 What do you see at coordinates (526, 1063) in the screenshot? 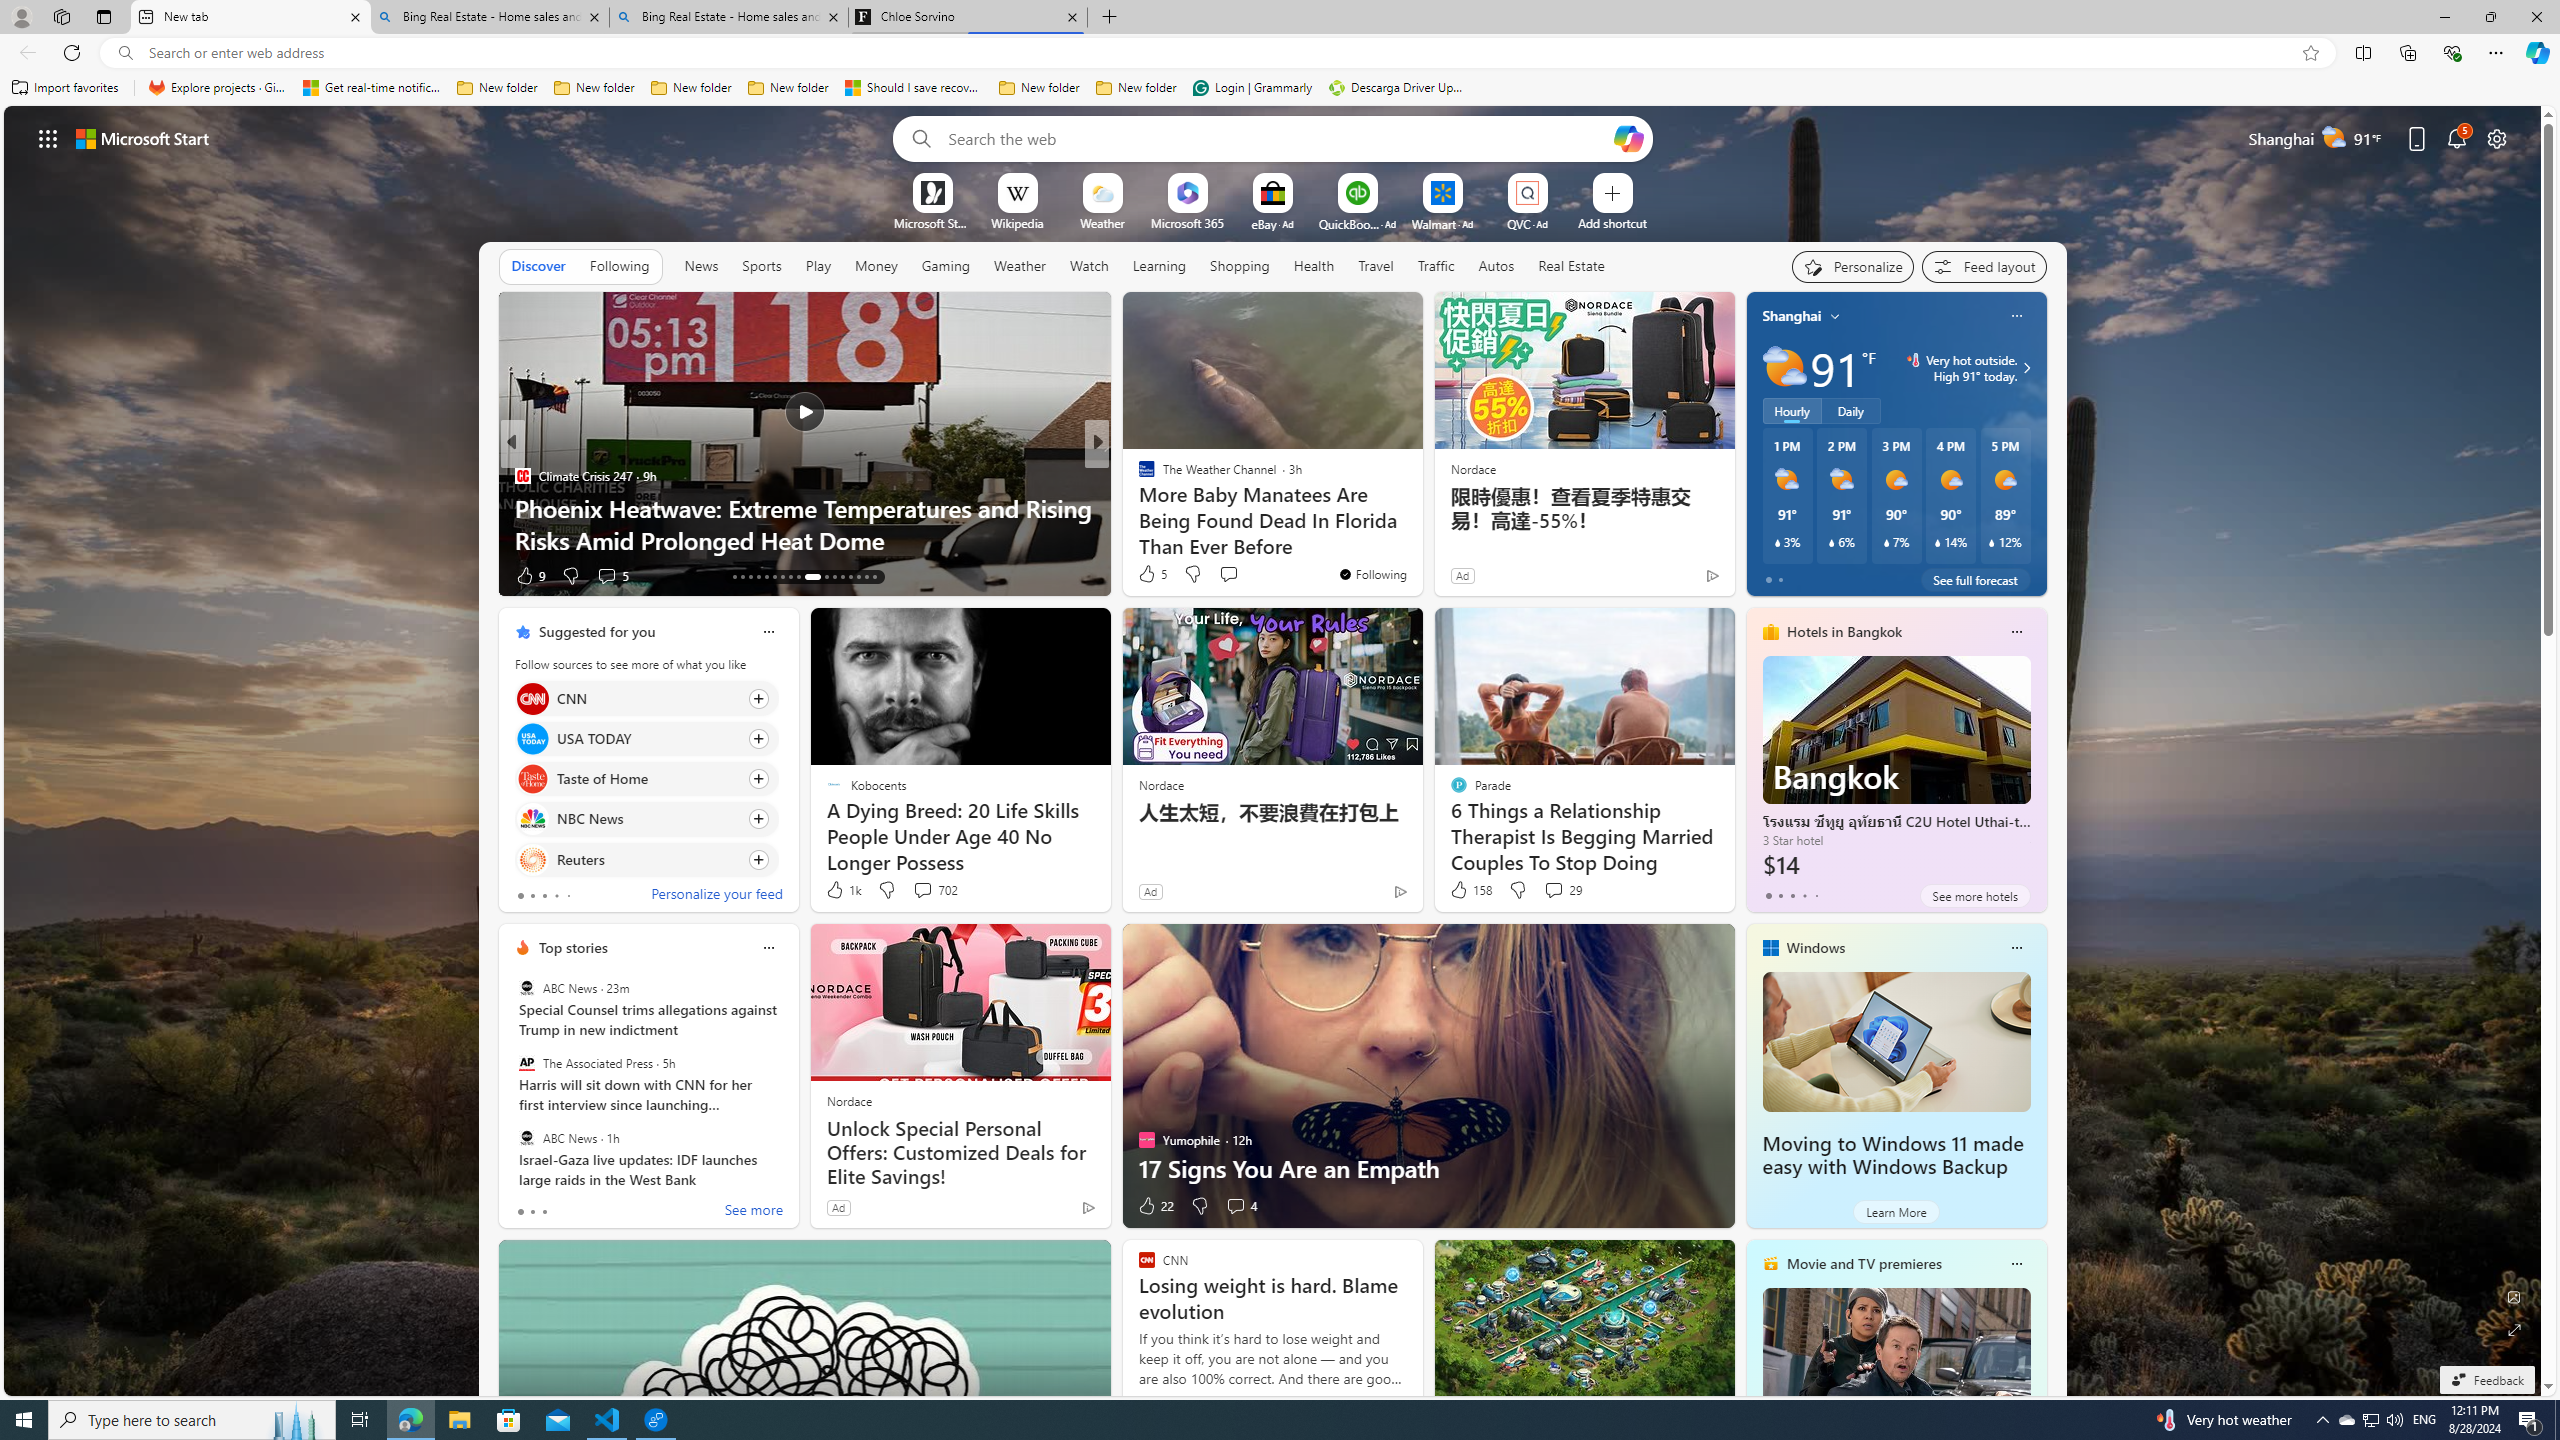
I see `The Associated Press` at bounding box center [526, 1063].